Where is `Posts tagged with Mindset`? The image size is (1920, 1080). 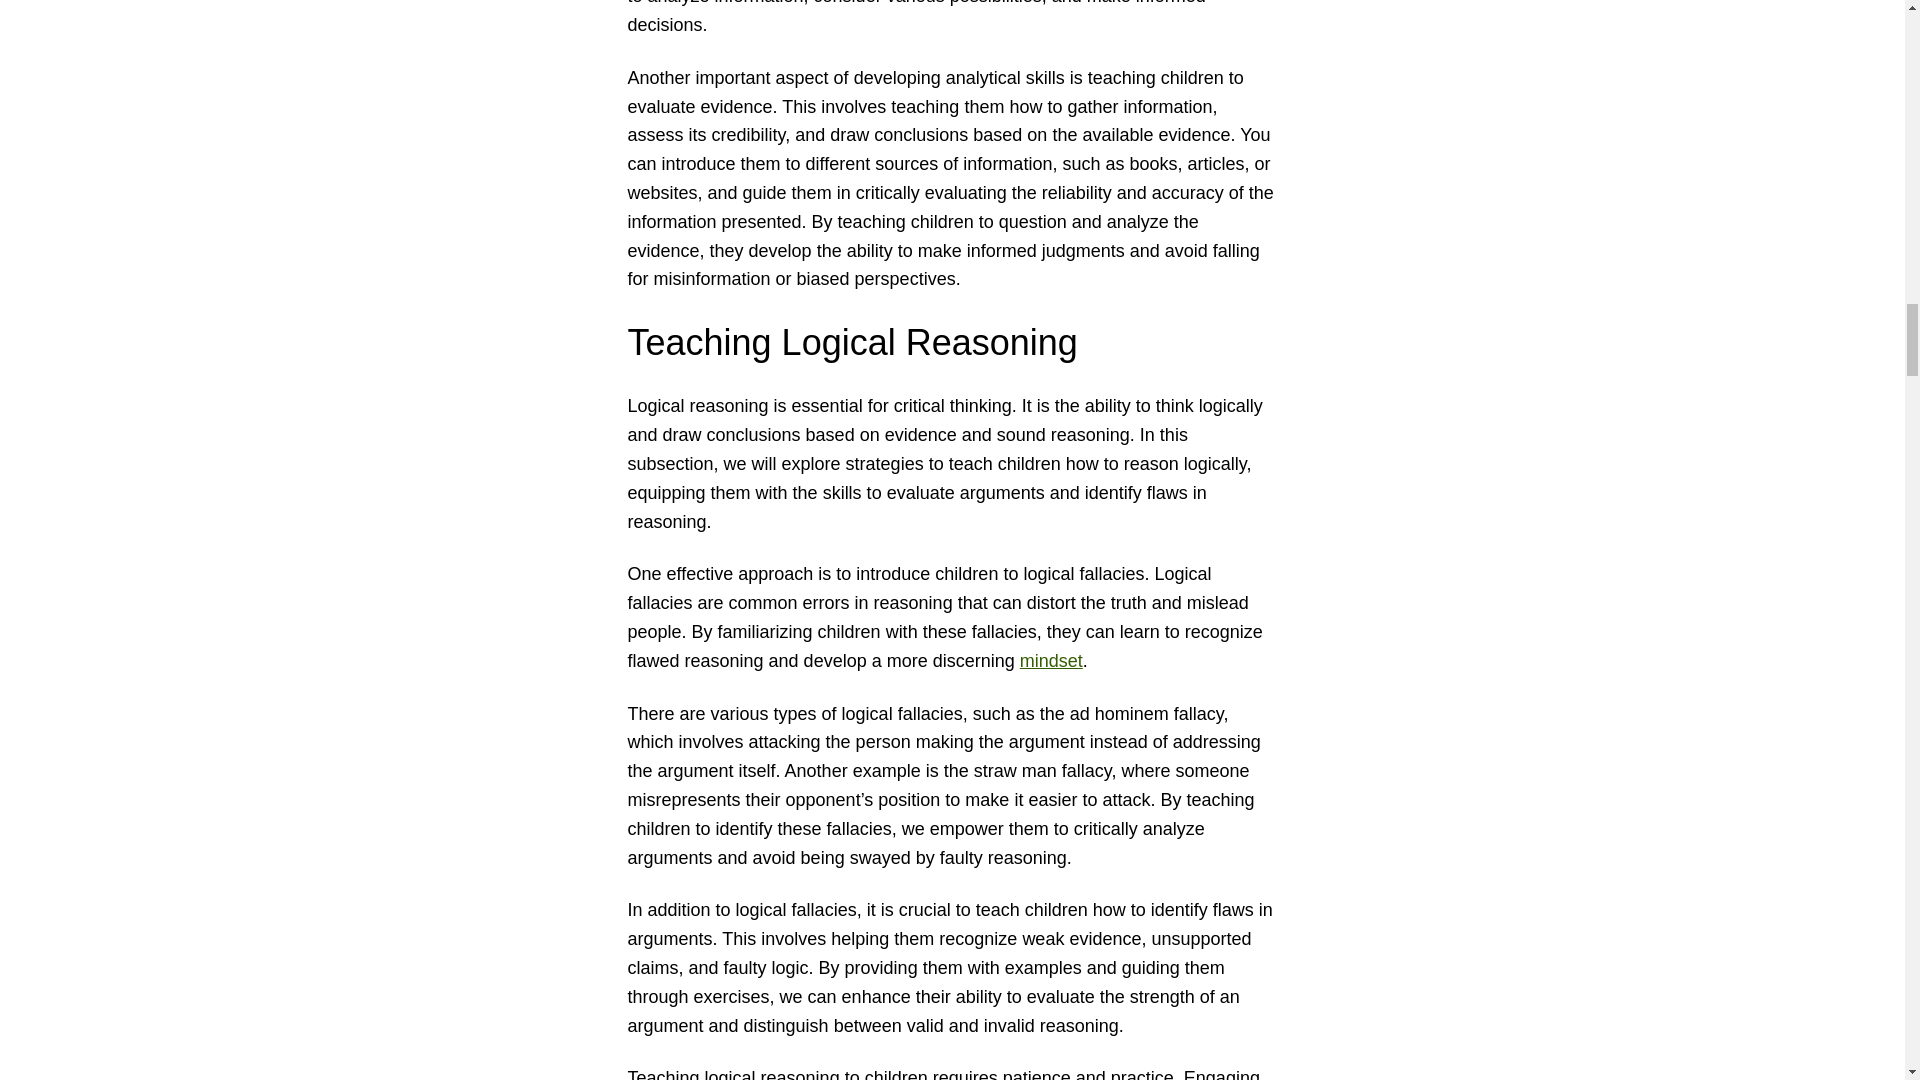
Posts tagged with Mindset is located at coordinates (1050, 660).